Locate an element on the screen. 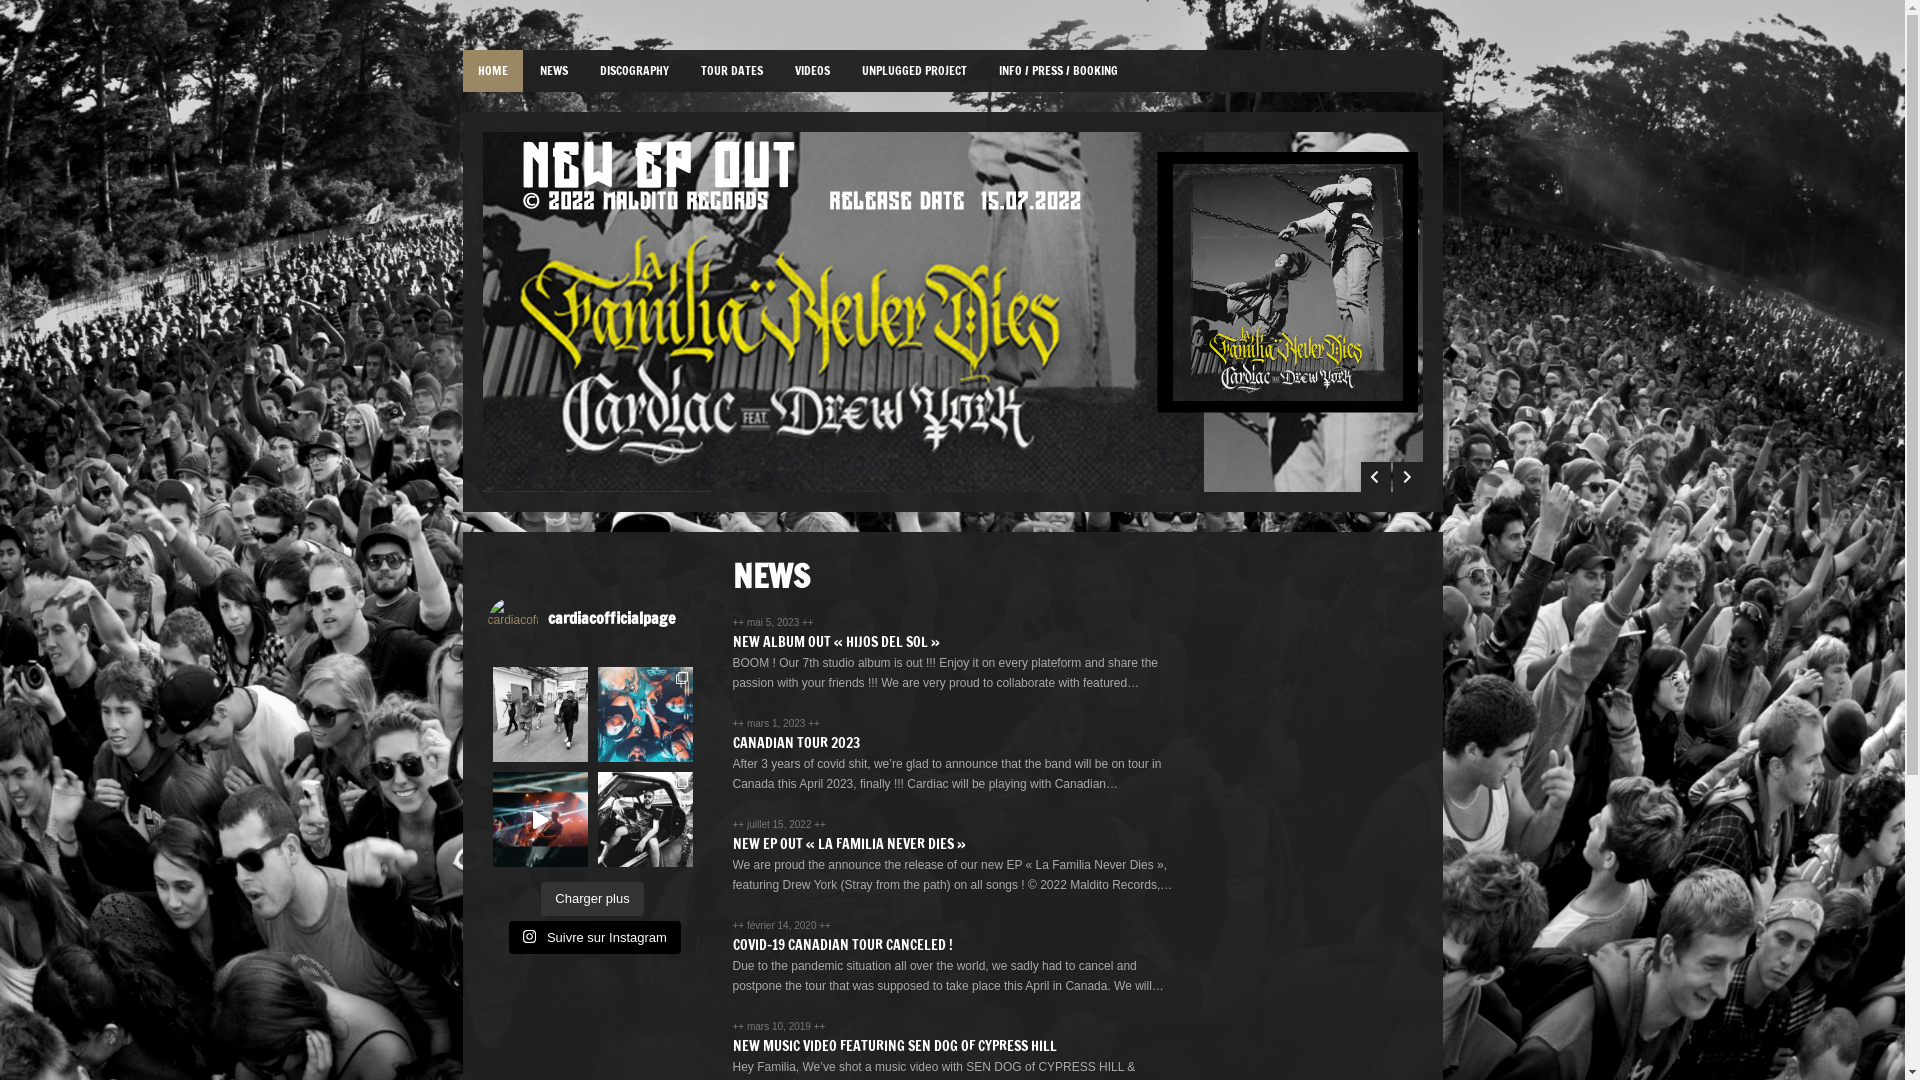 The height and width of the screenshot is (1080, 1920). Suivre sur Instagram is located at coordinates (594, 937).